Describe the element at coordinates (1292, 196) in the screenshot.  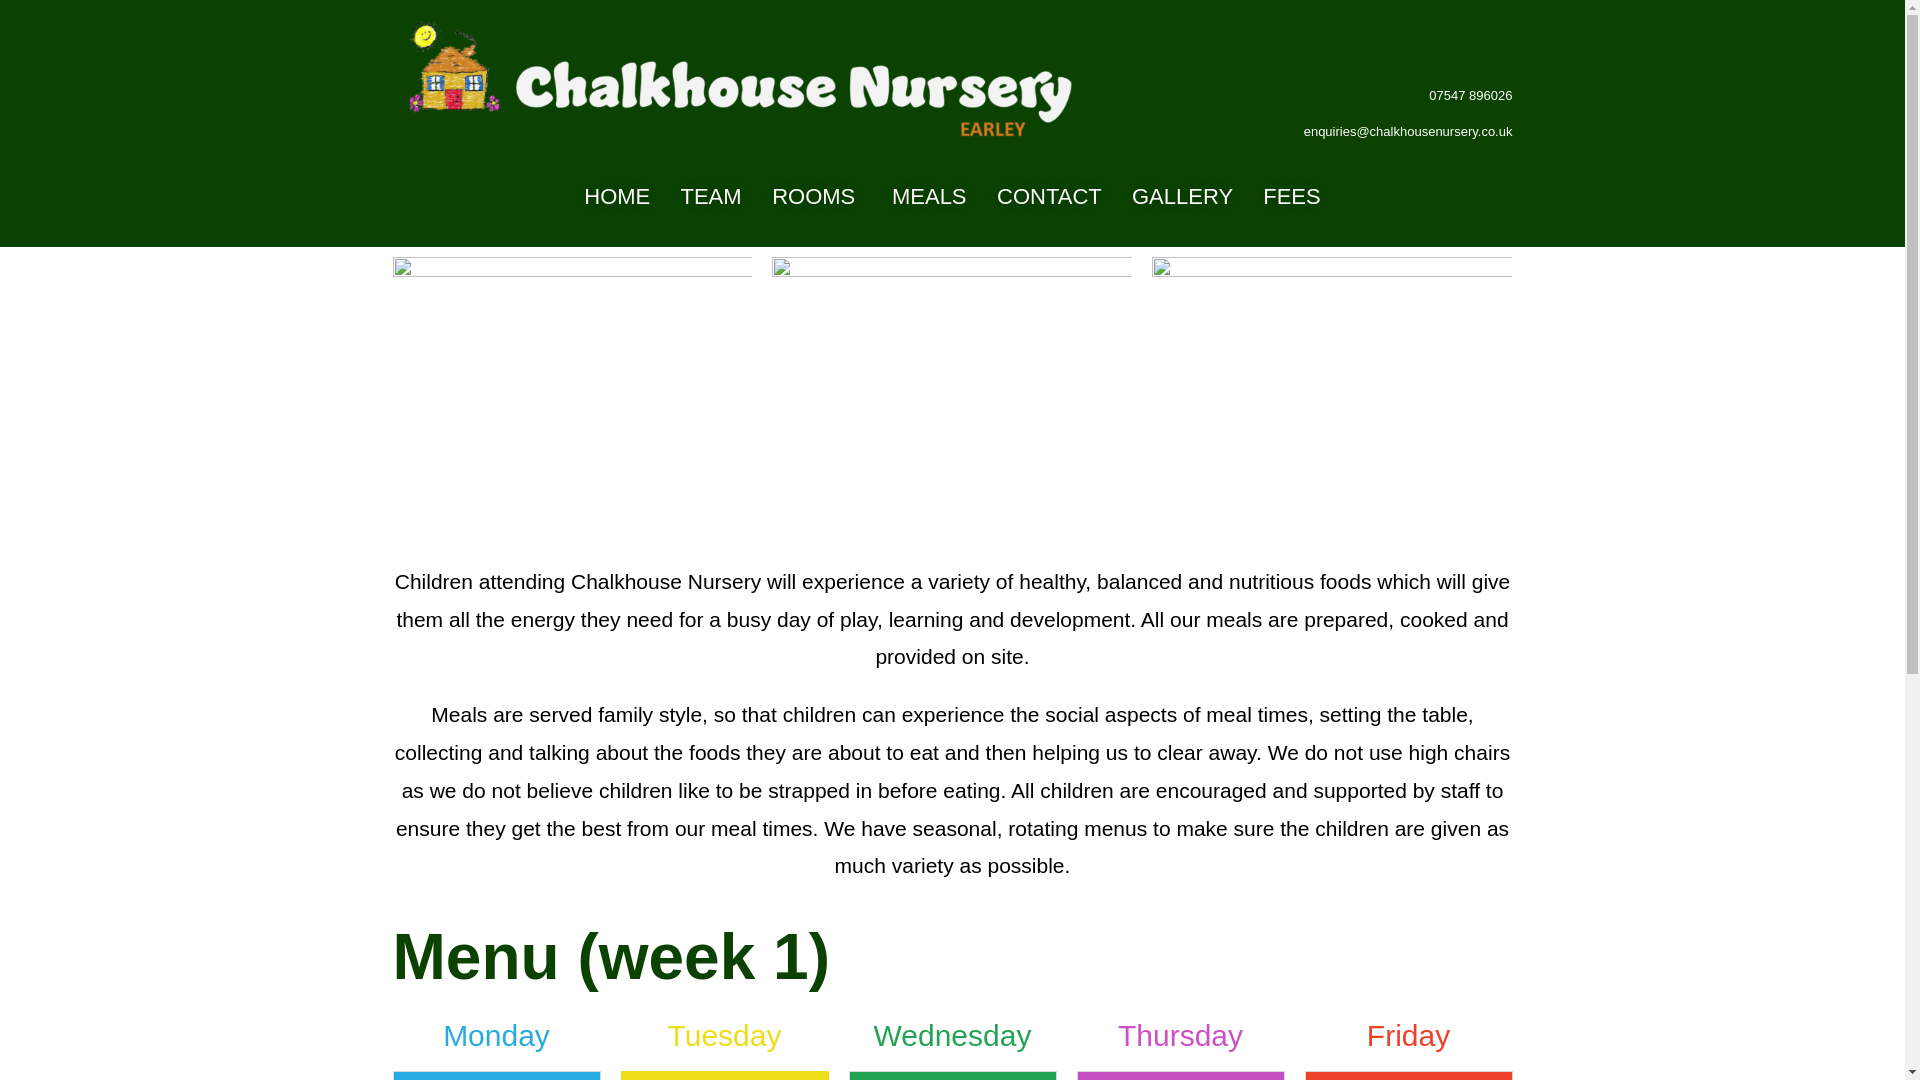
I see `FEES` at that location.